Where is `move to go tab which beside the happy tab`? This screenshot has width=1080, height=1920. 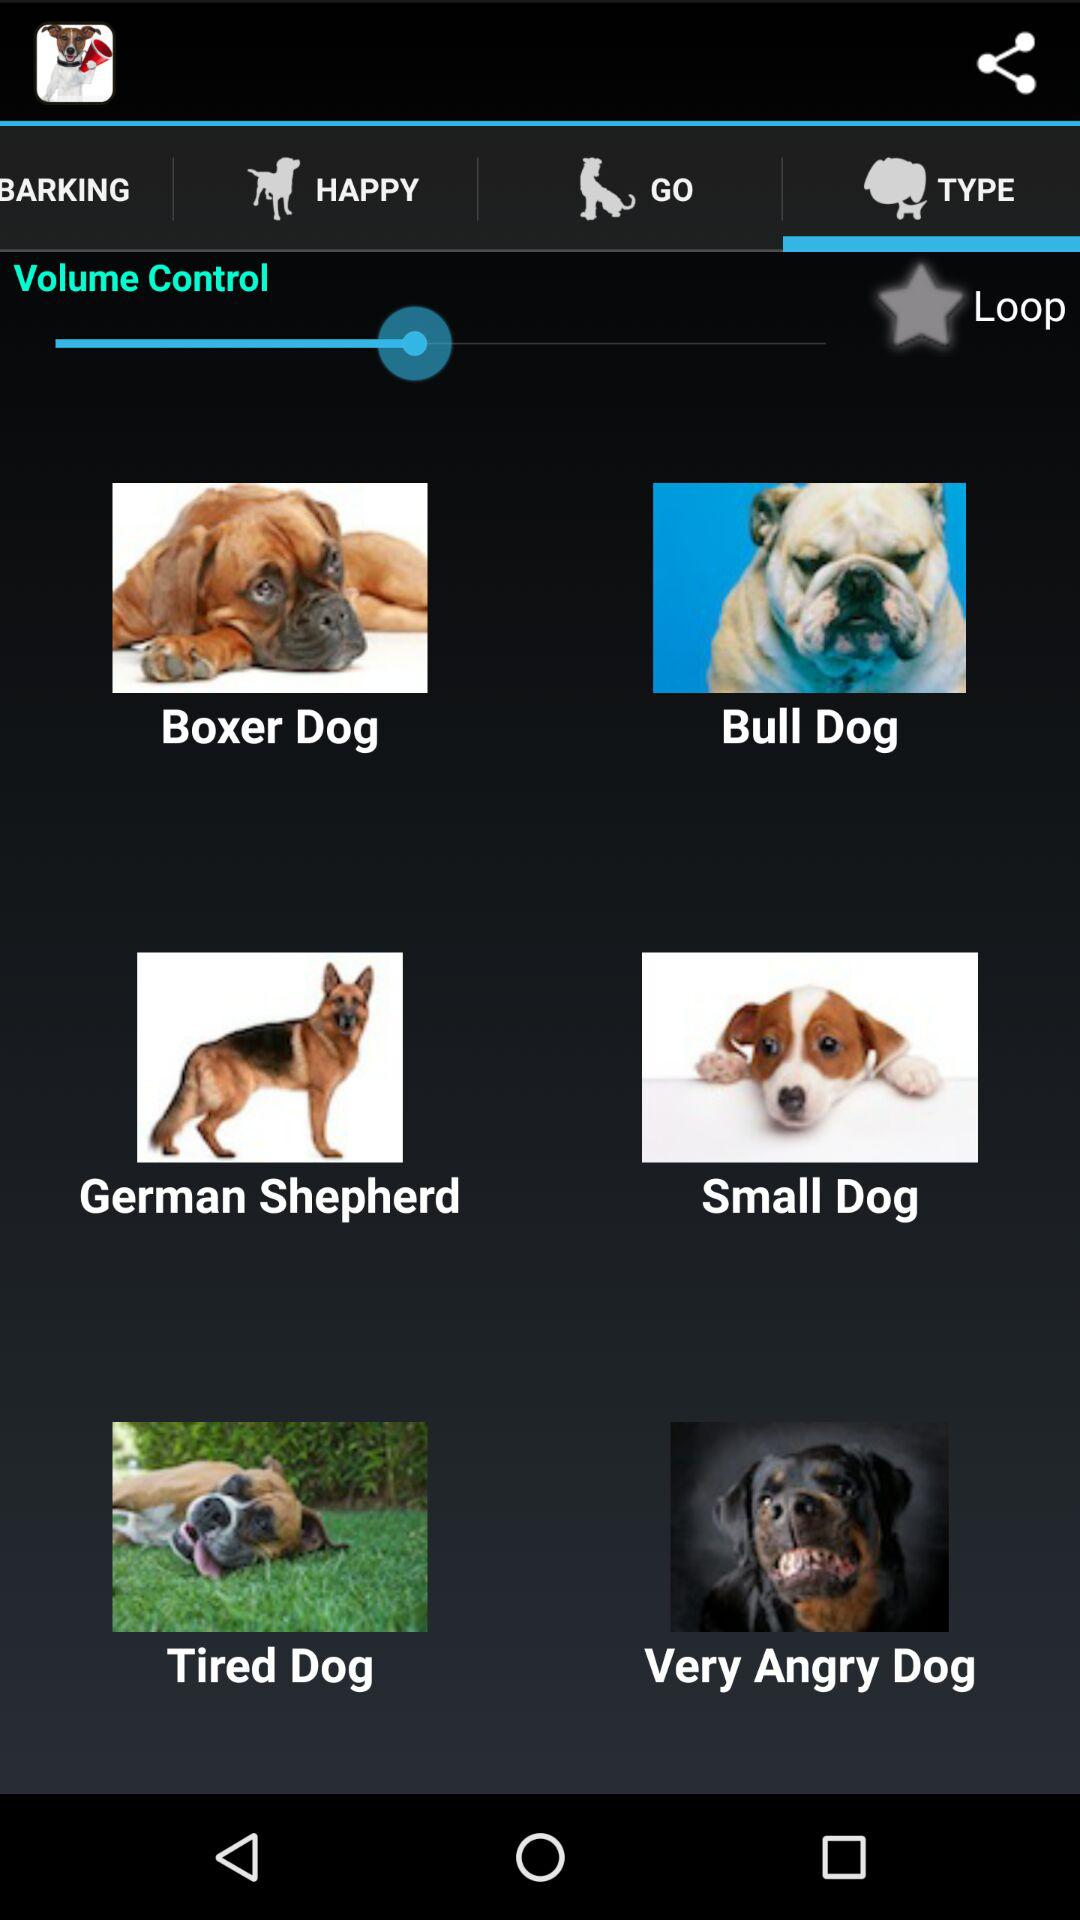
move to go tab which beside the happy tab is located at coordinates (630, 188).